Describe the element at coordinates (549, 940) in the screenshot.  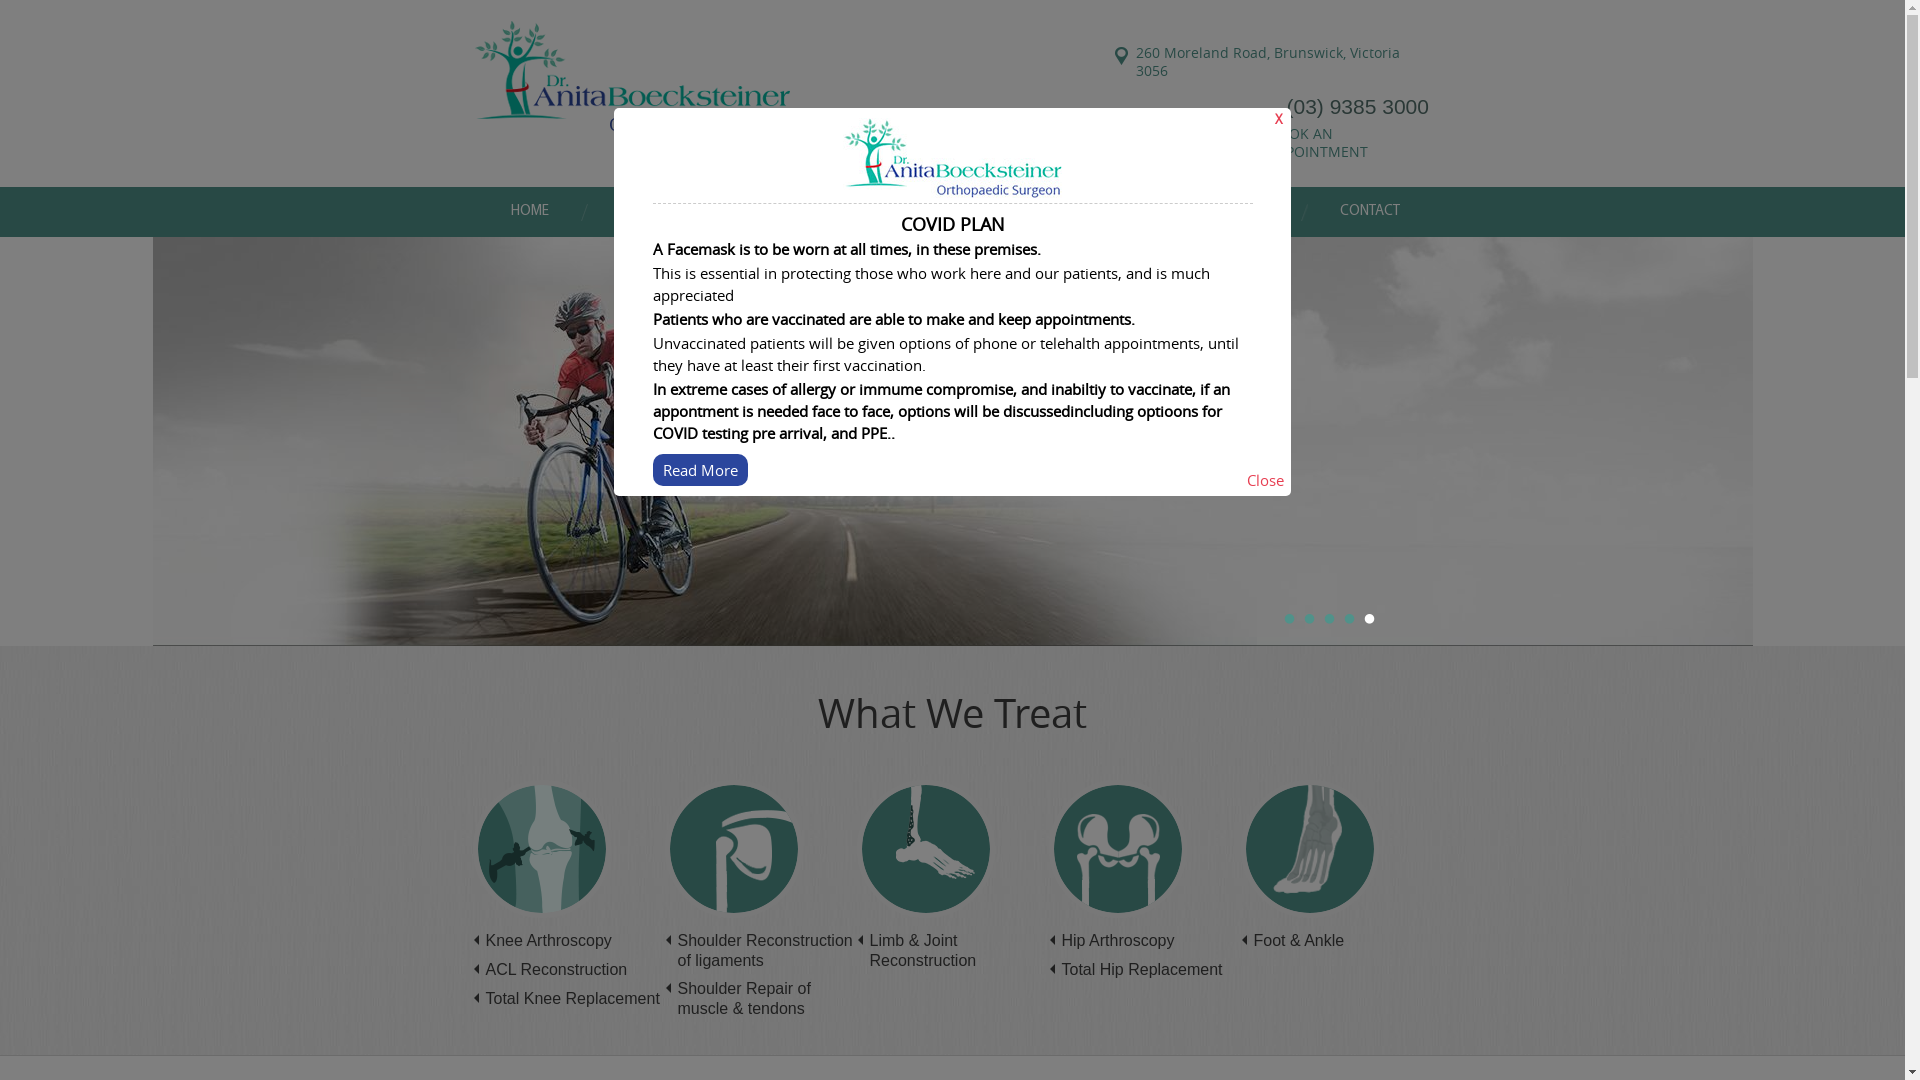
I see `Knee Arthroscopy` at that location.